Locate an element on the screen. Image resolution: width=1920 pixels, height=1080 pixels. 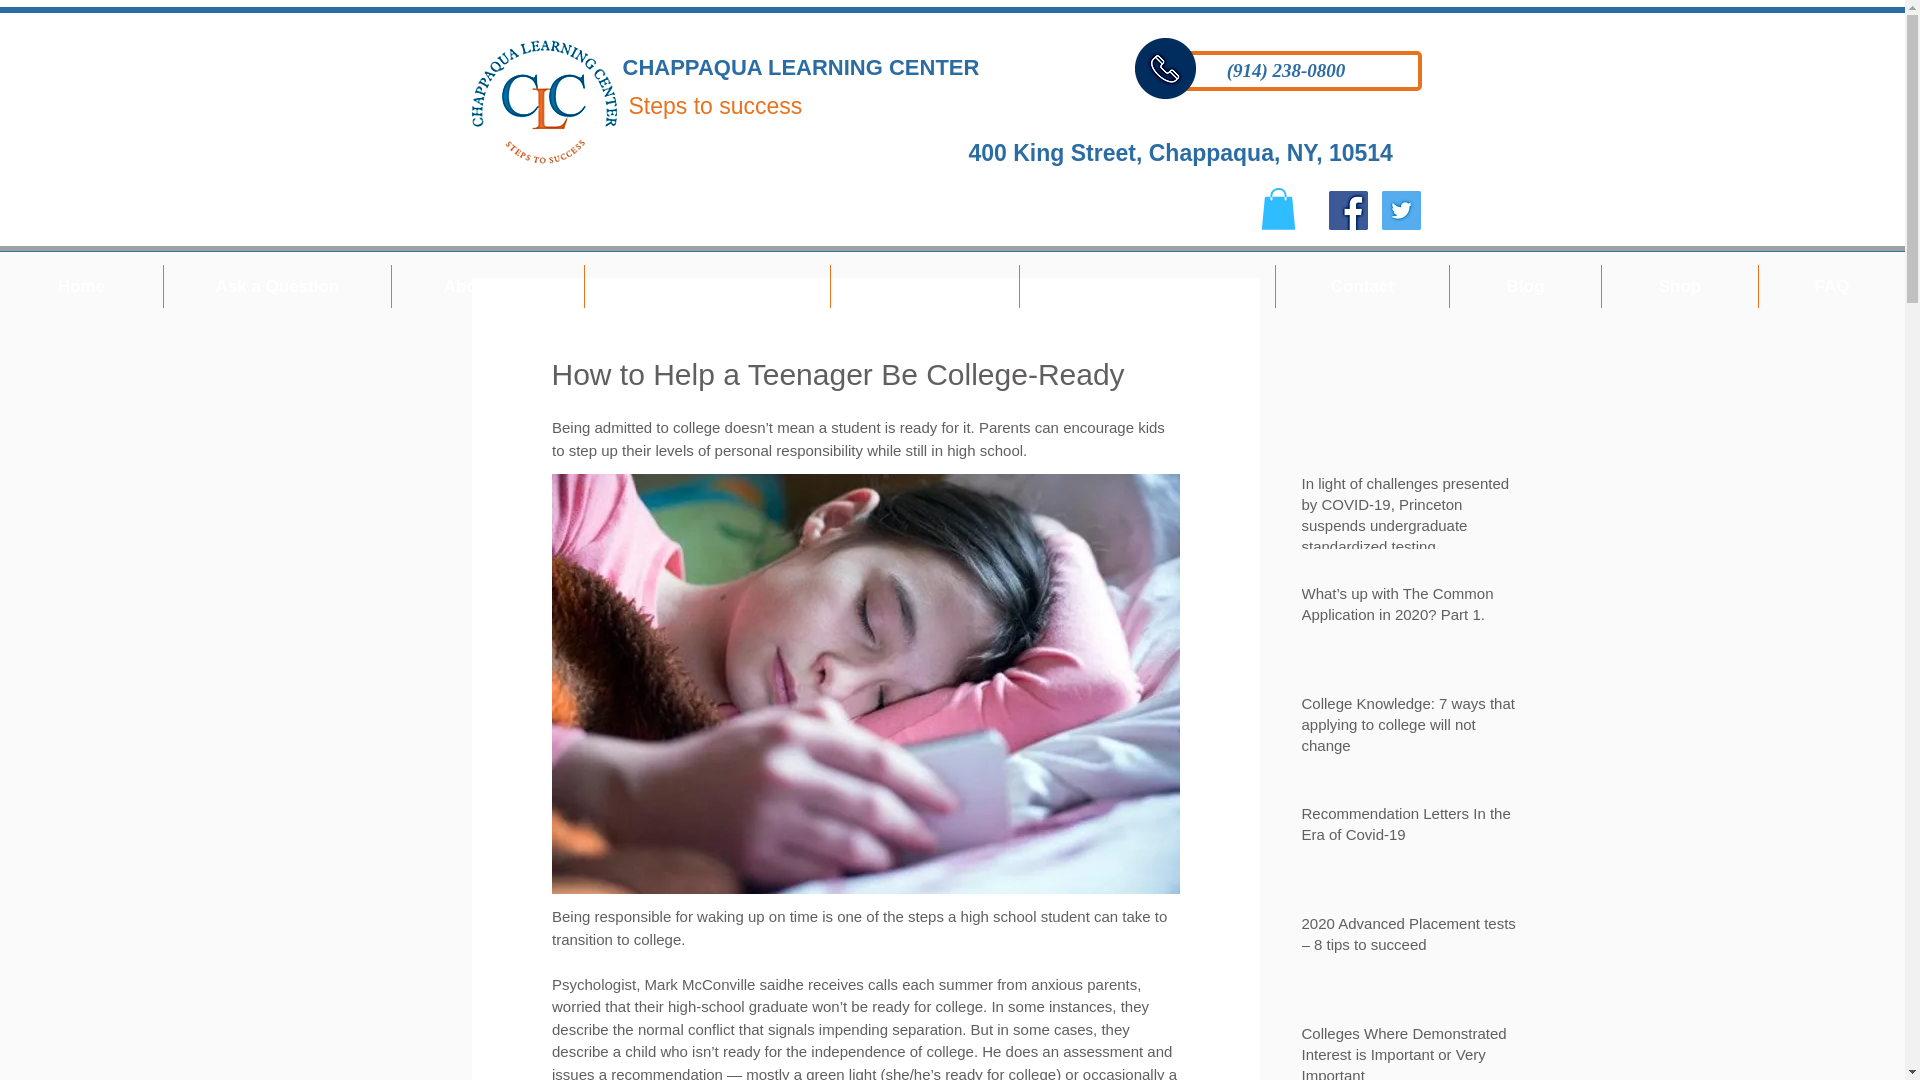
Our Team is located at coordinates (925, 286).